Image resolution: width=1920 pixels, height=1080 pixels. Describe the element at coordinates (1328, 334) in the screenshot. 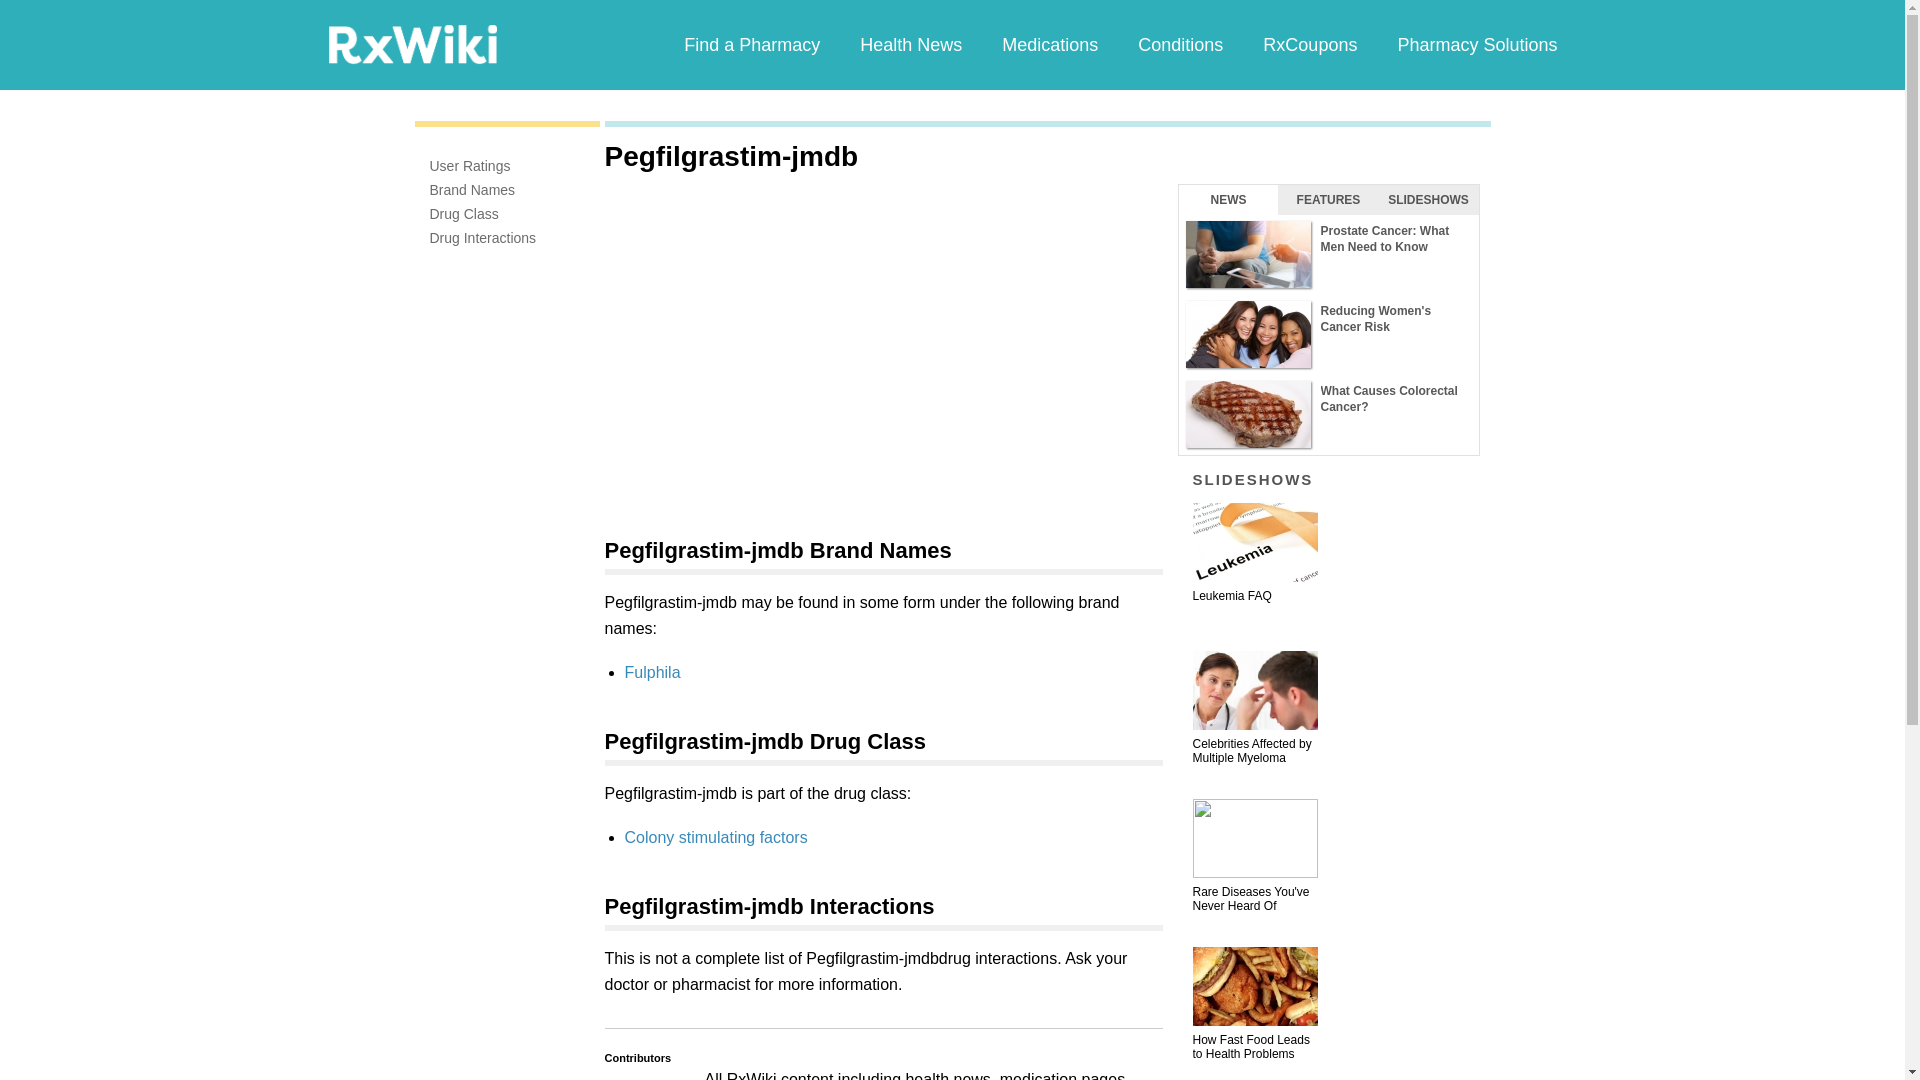

I see `Reducing Women's Cancer Risk` at that location.